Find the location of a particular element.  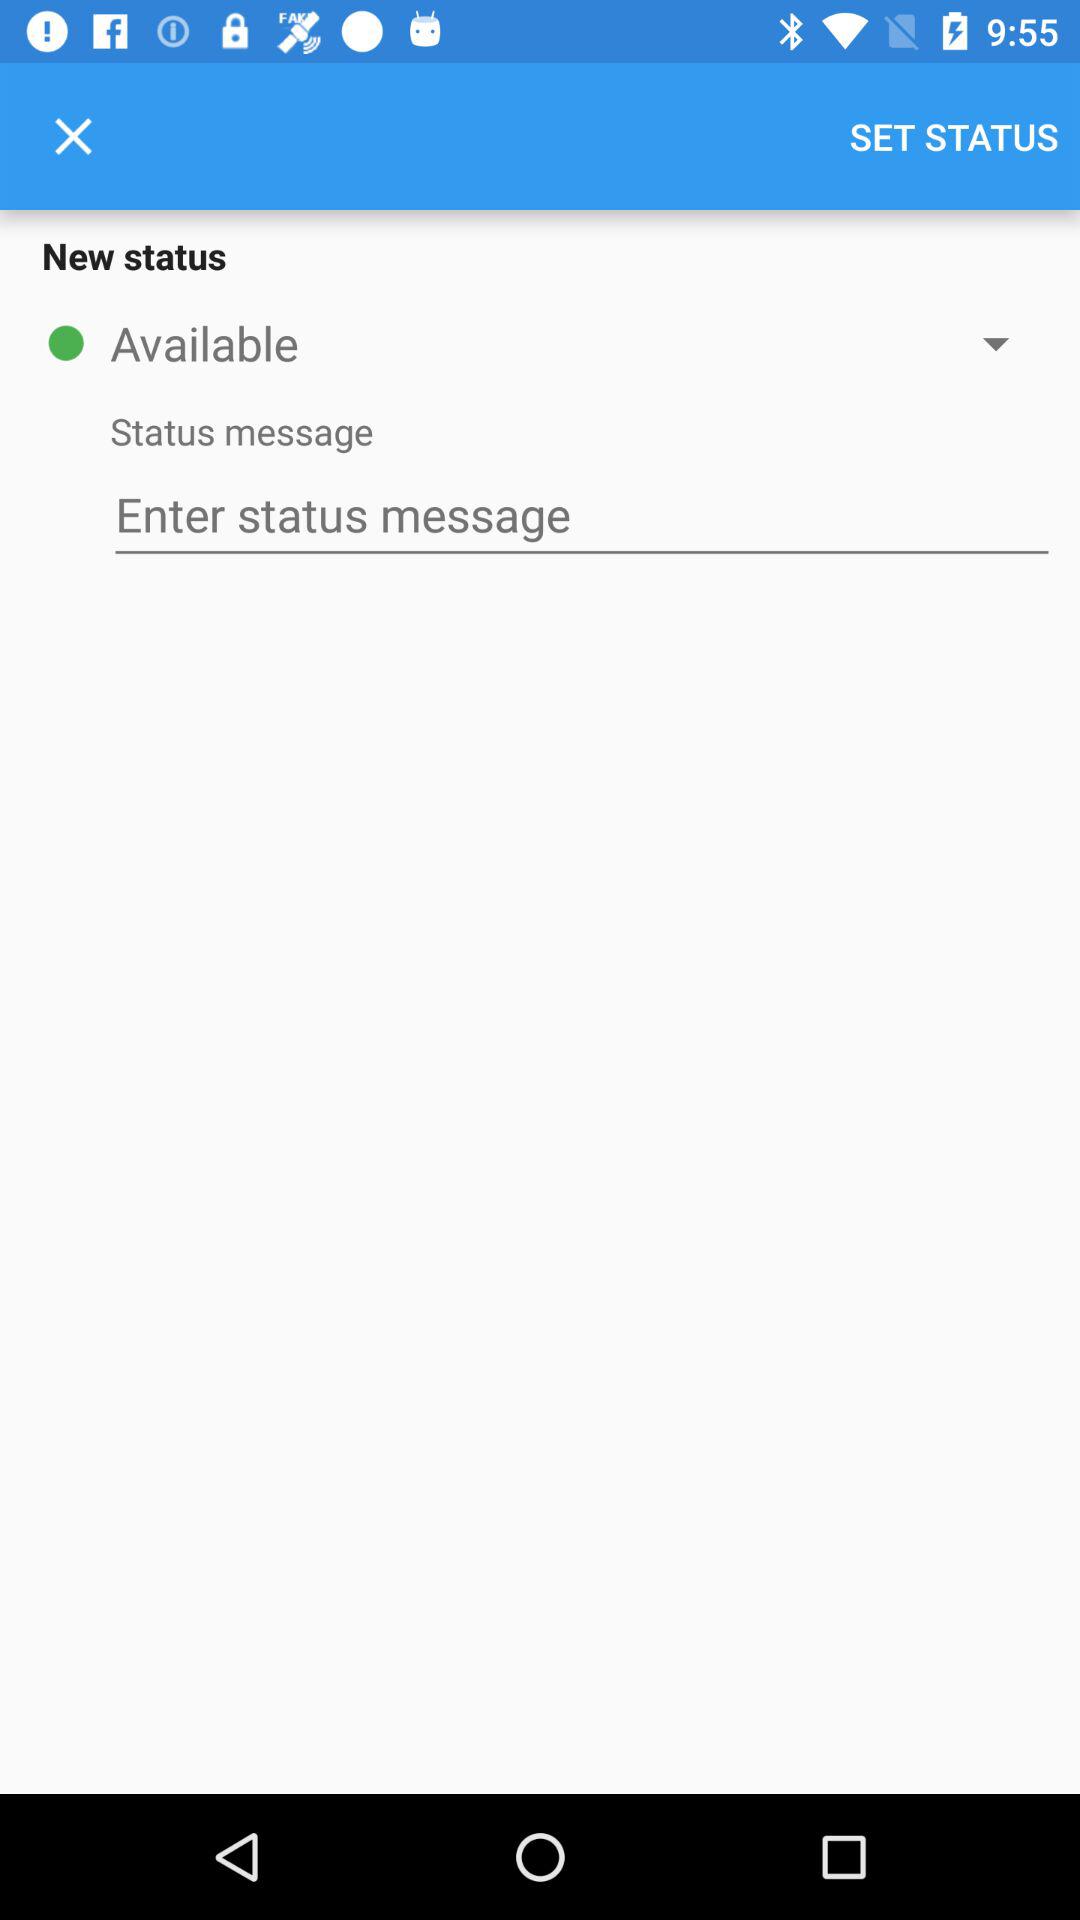

launch the item next to set status item is located at coordinates (73, 136).